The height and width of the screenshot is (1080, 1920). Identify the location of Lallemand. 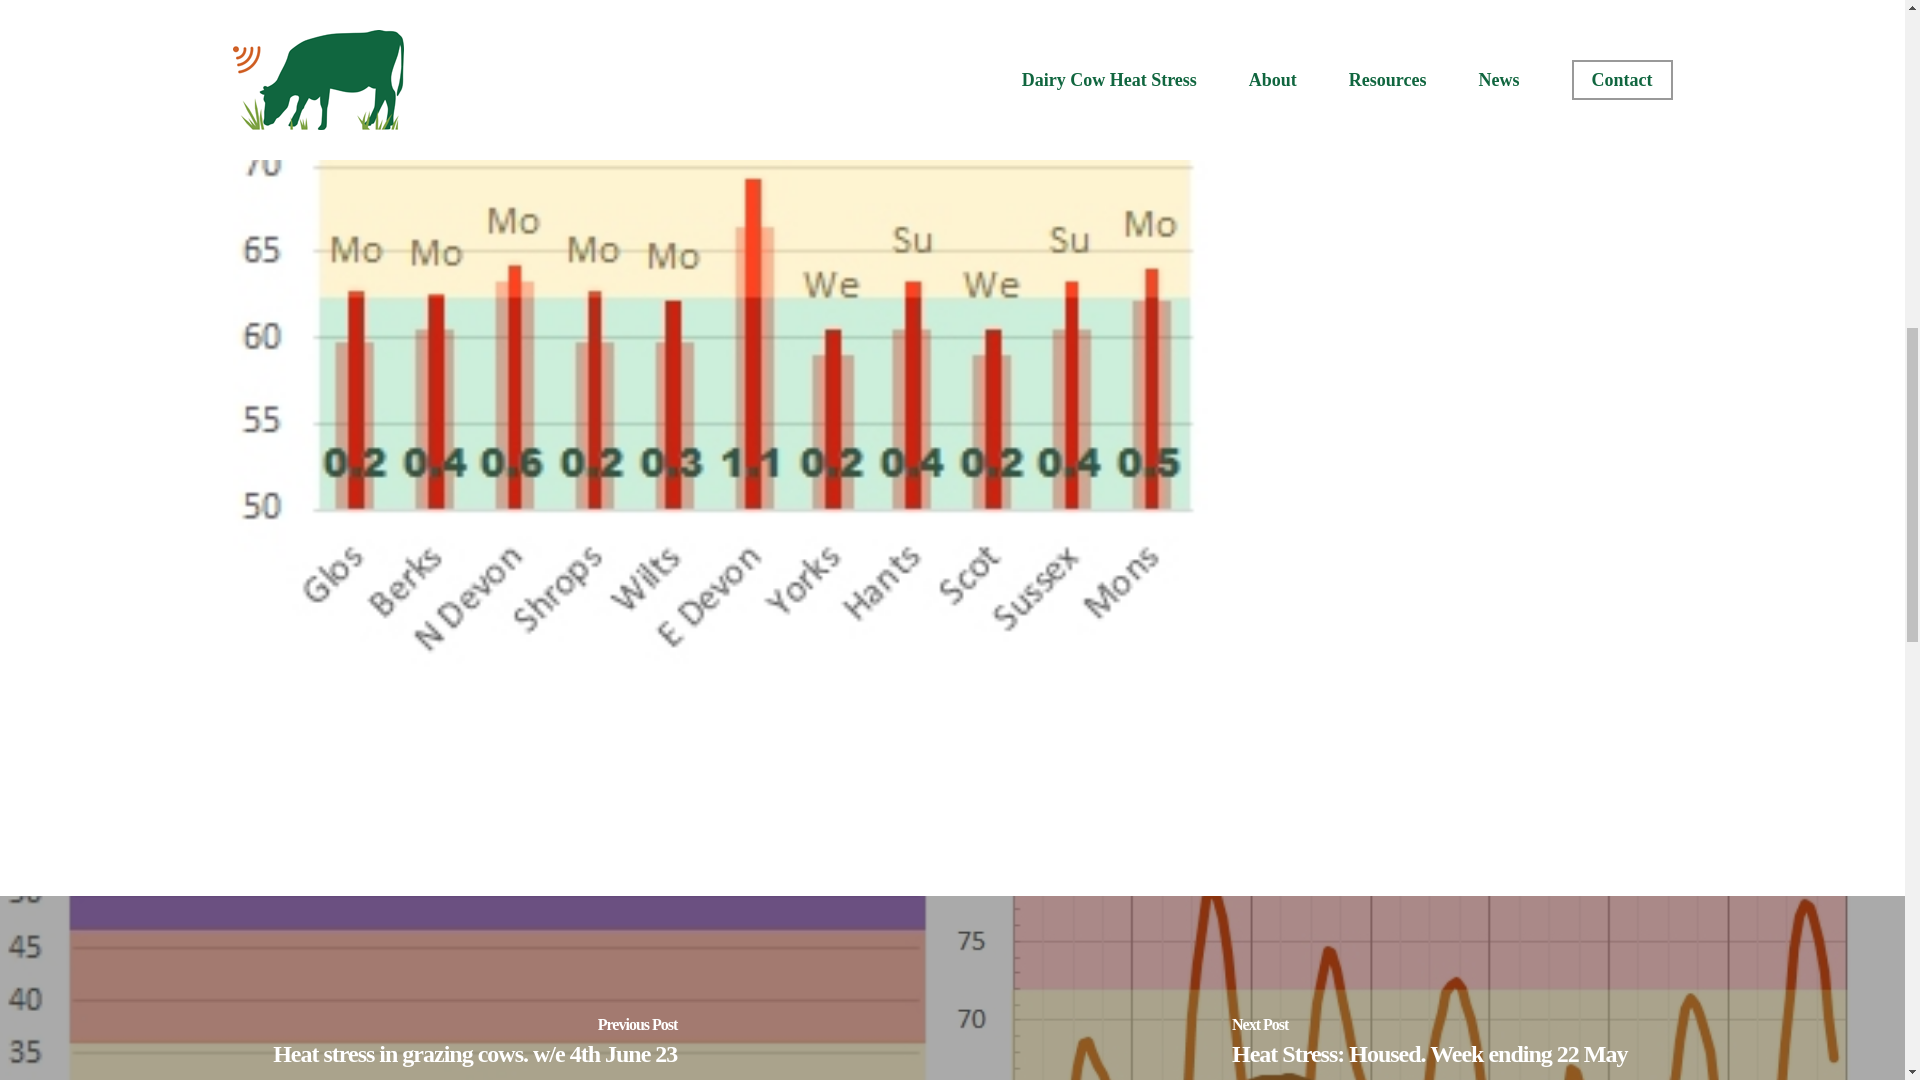
(1590, 5).